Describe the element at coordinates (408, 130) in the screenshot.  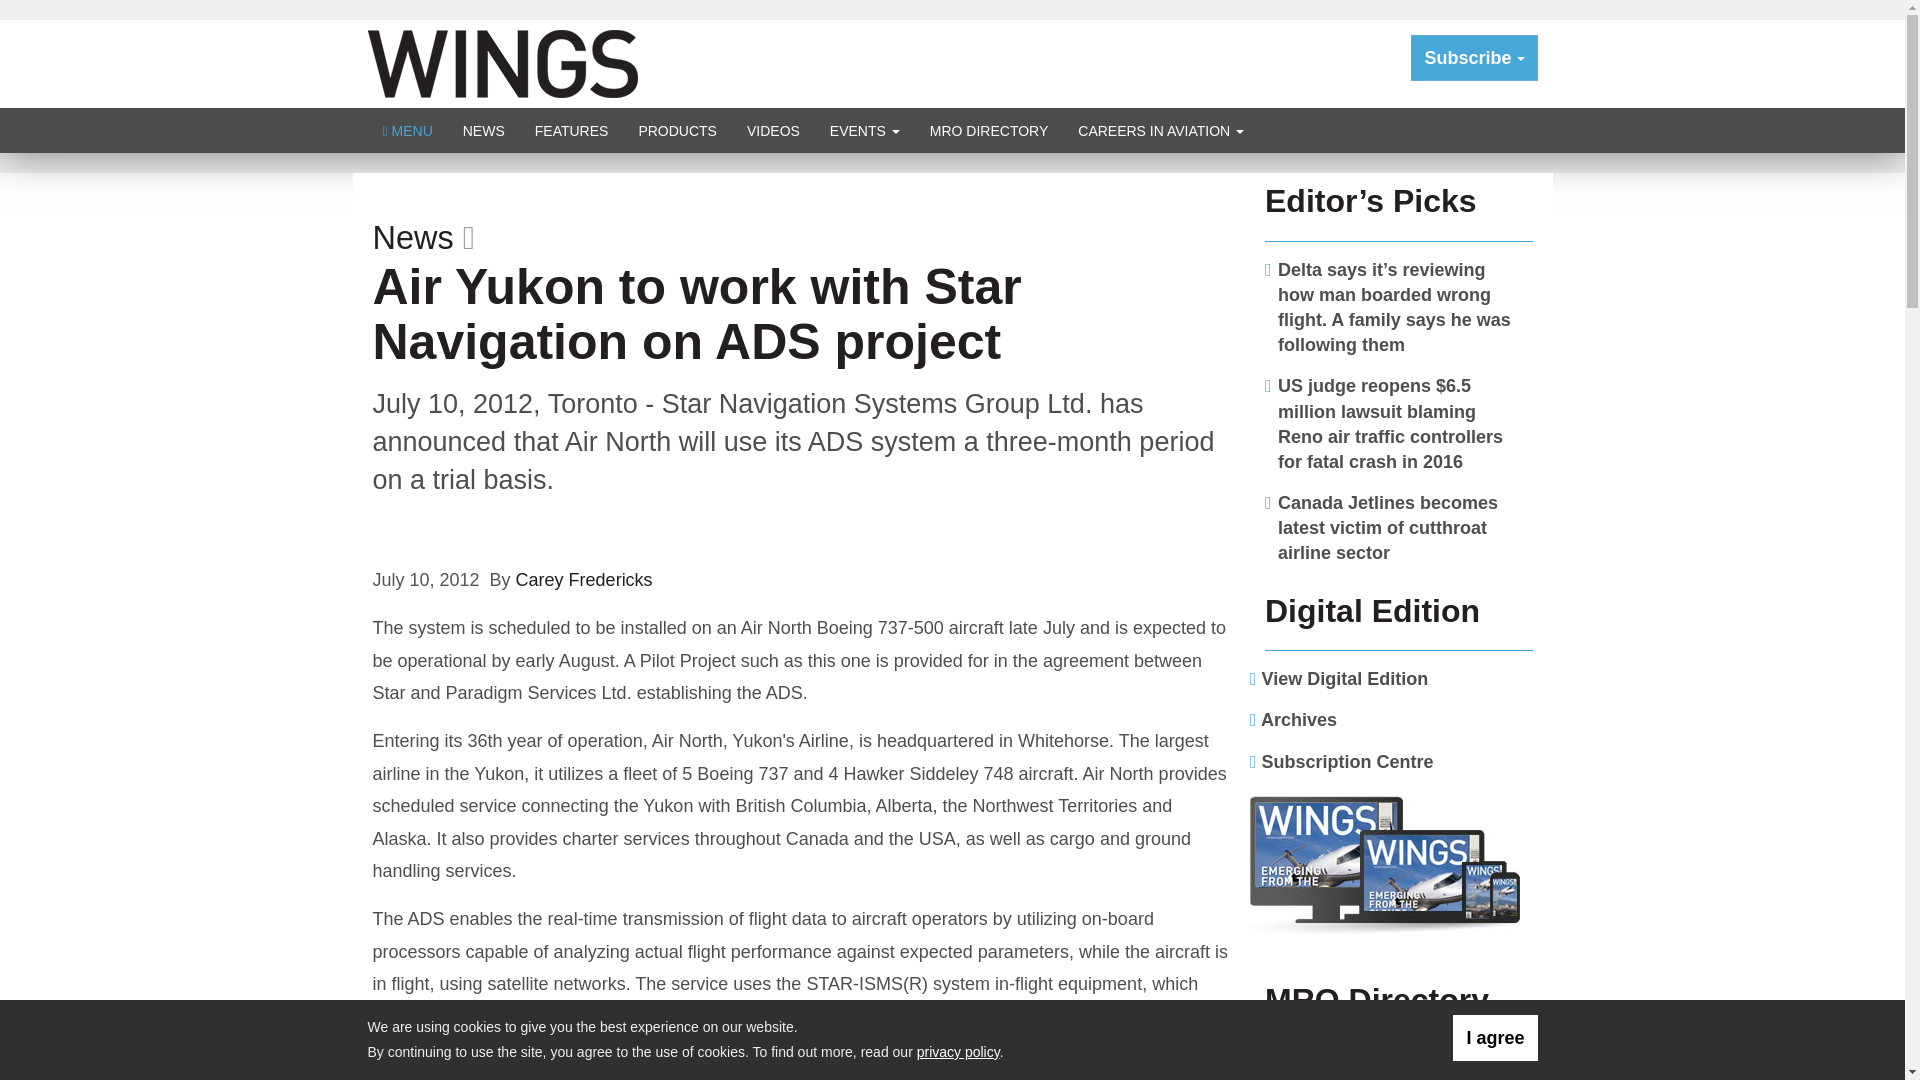
I see `MENU` at that location.